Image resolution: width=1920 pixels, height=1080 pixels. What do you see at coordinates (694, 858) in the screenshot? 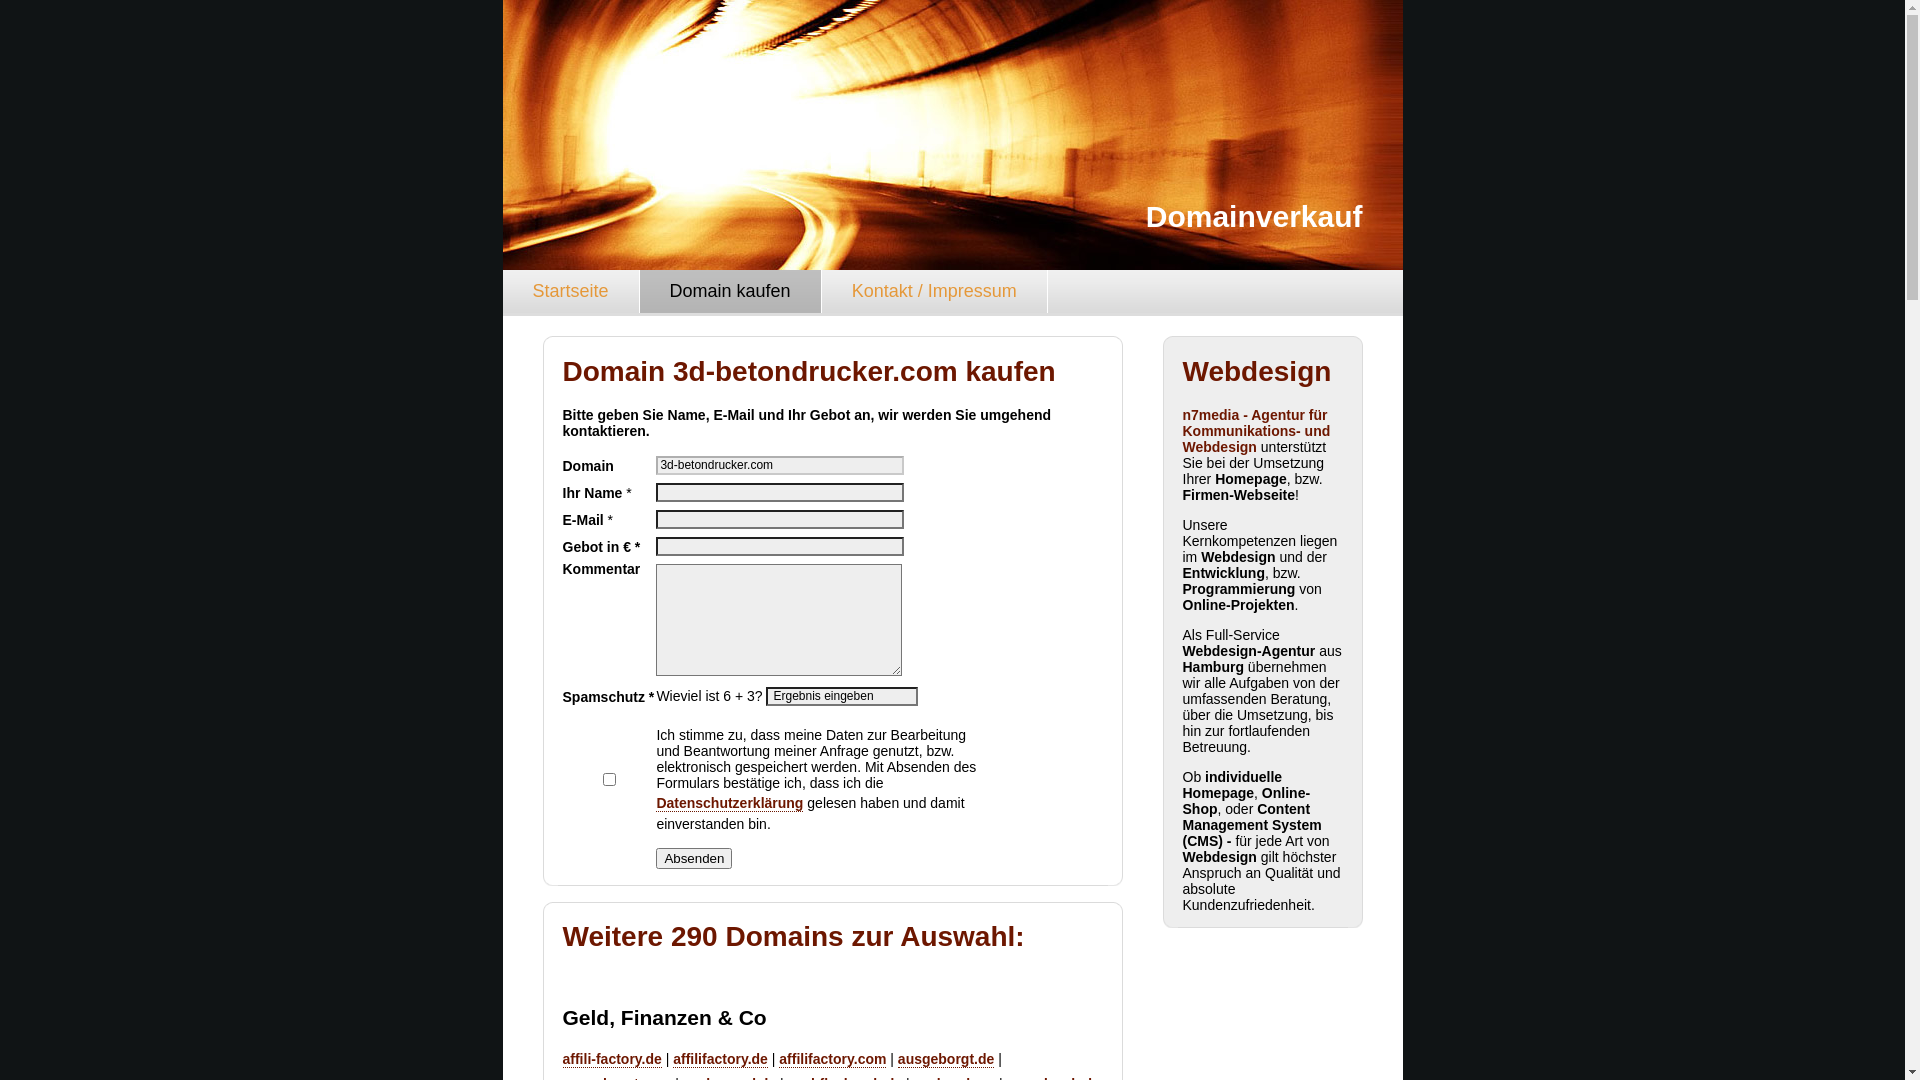
I see `Absenden` at bounding box center [694, 858].